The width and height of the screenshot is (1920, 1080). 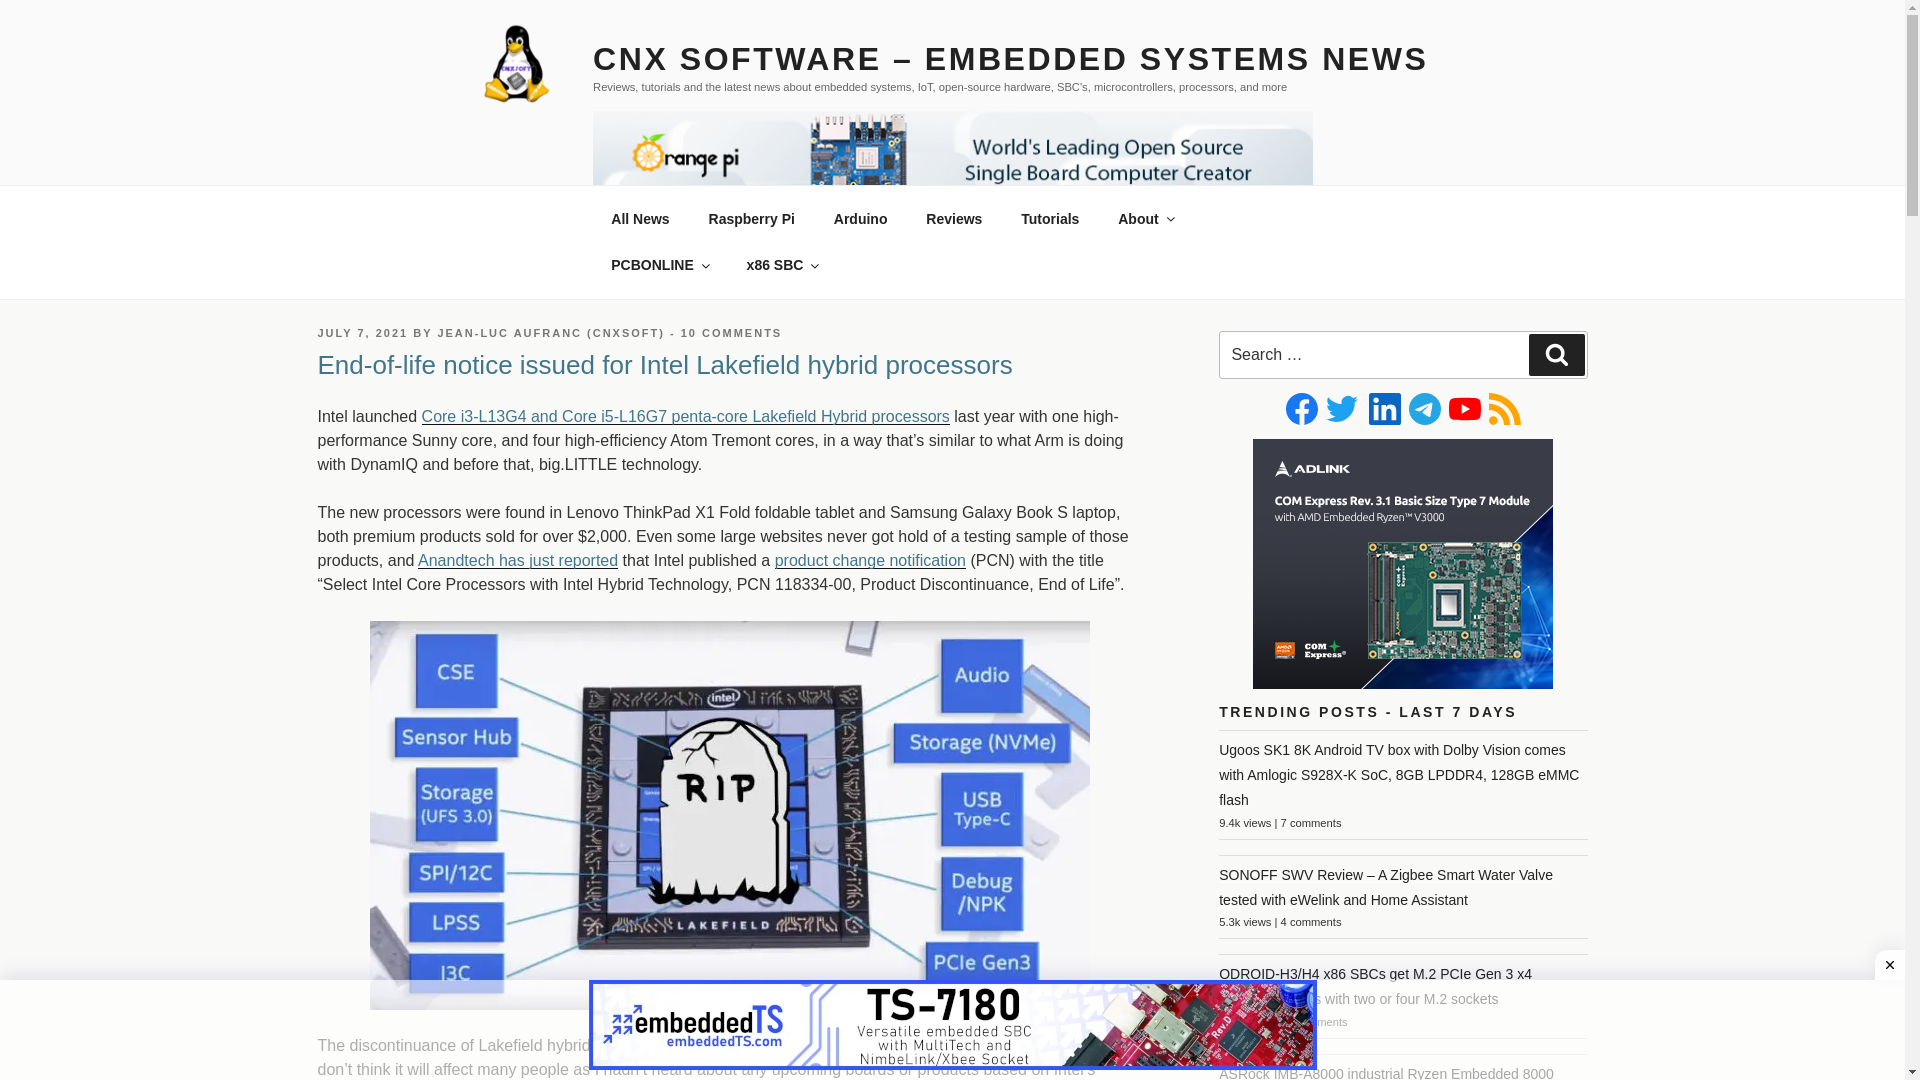 I want to click on All News, so click(x=640, y=218).